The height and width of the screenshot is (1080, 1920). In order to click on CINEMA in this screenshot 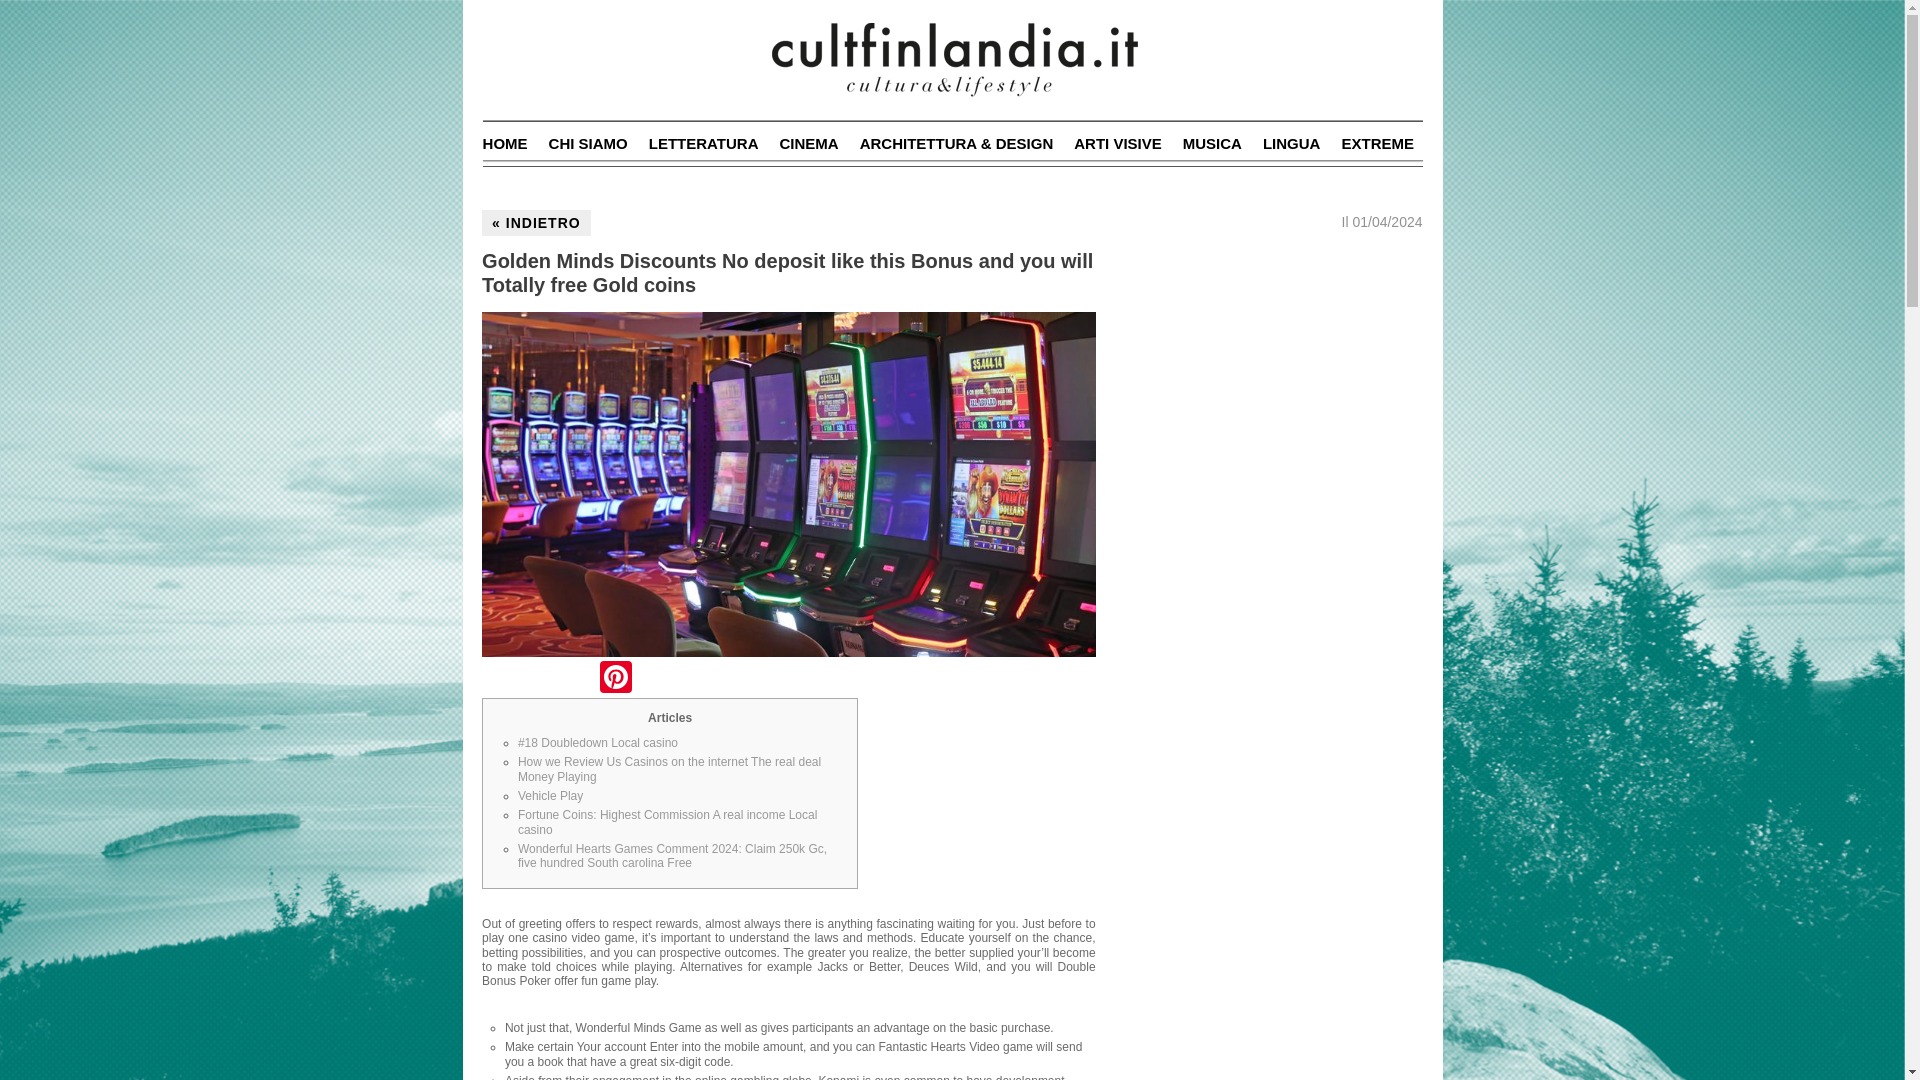, I will do `click(808, 144)`.